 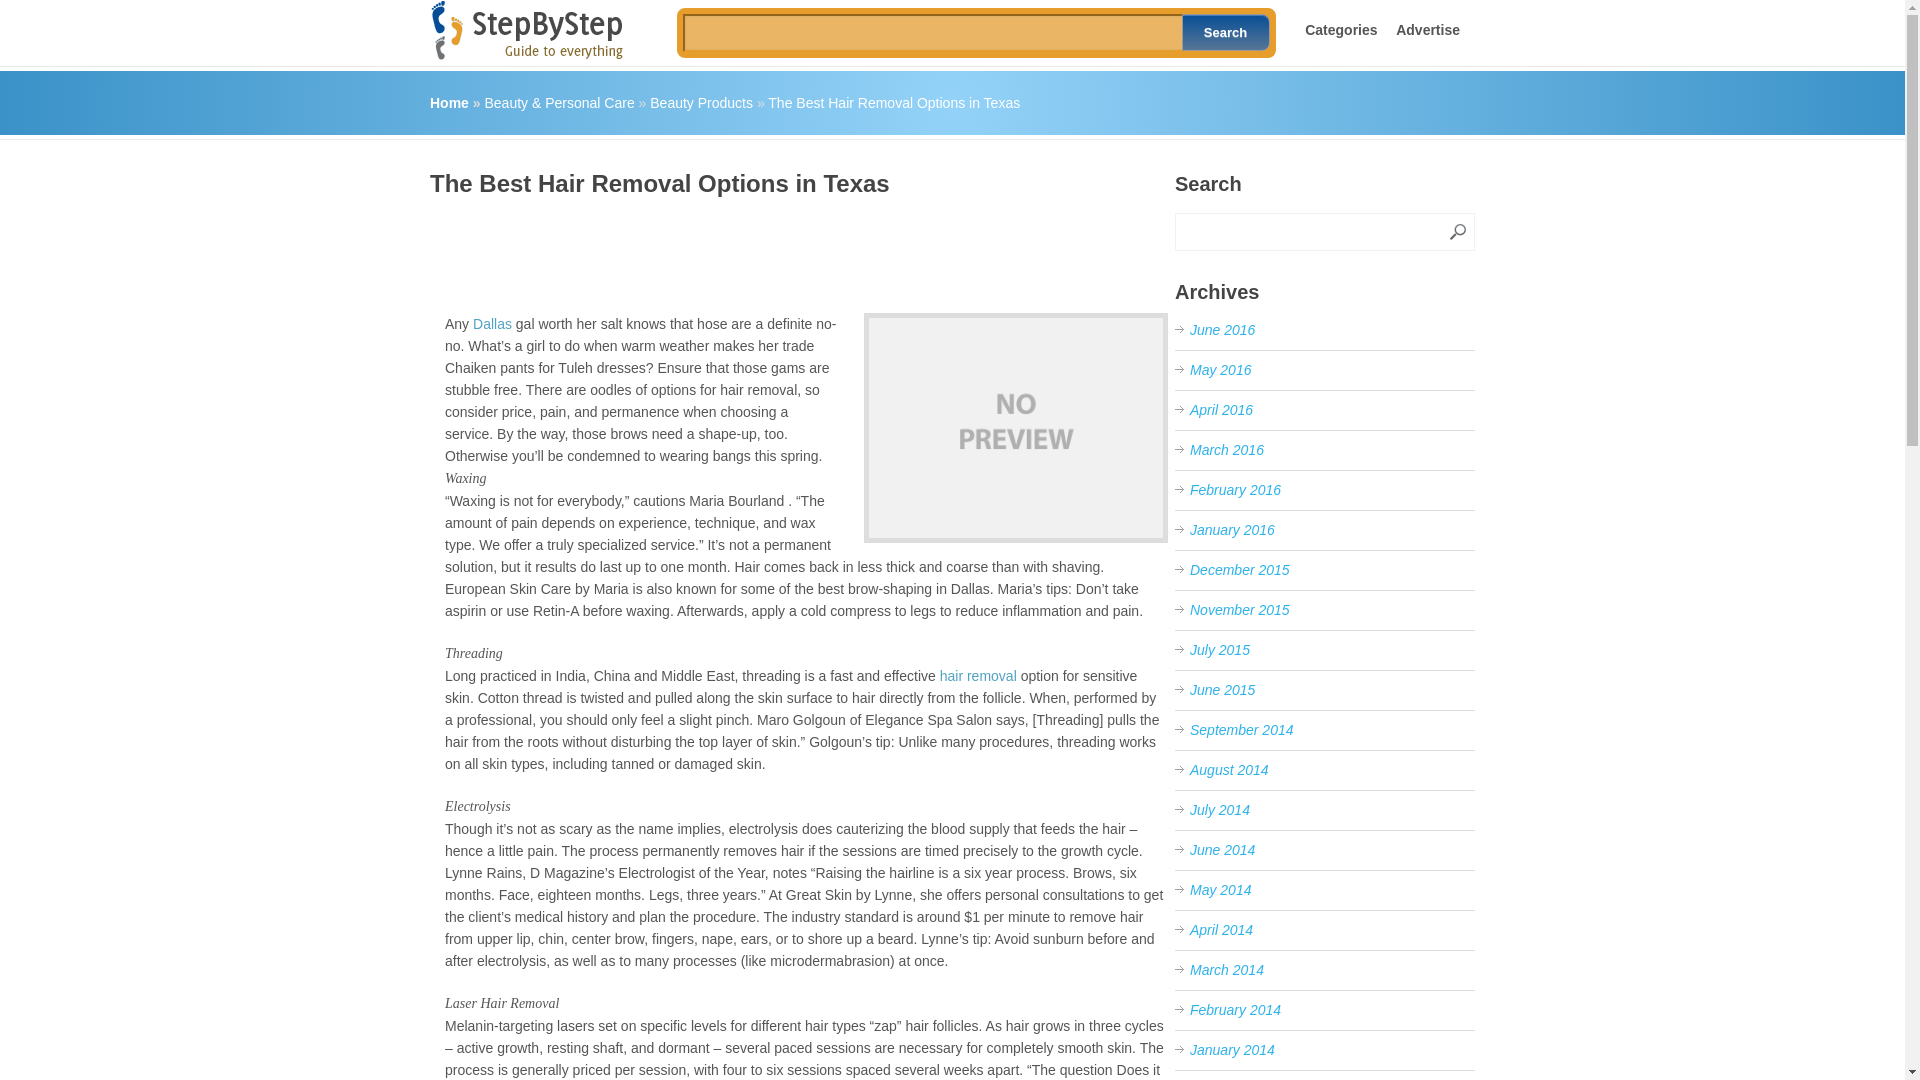 What do you see at coordinates (492, 324) in the screenshot?
I see `Dallas` at bounding box center [492, 324].